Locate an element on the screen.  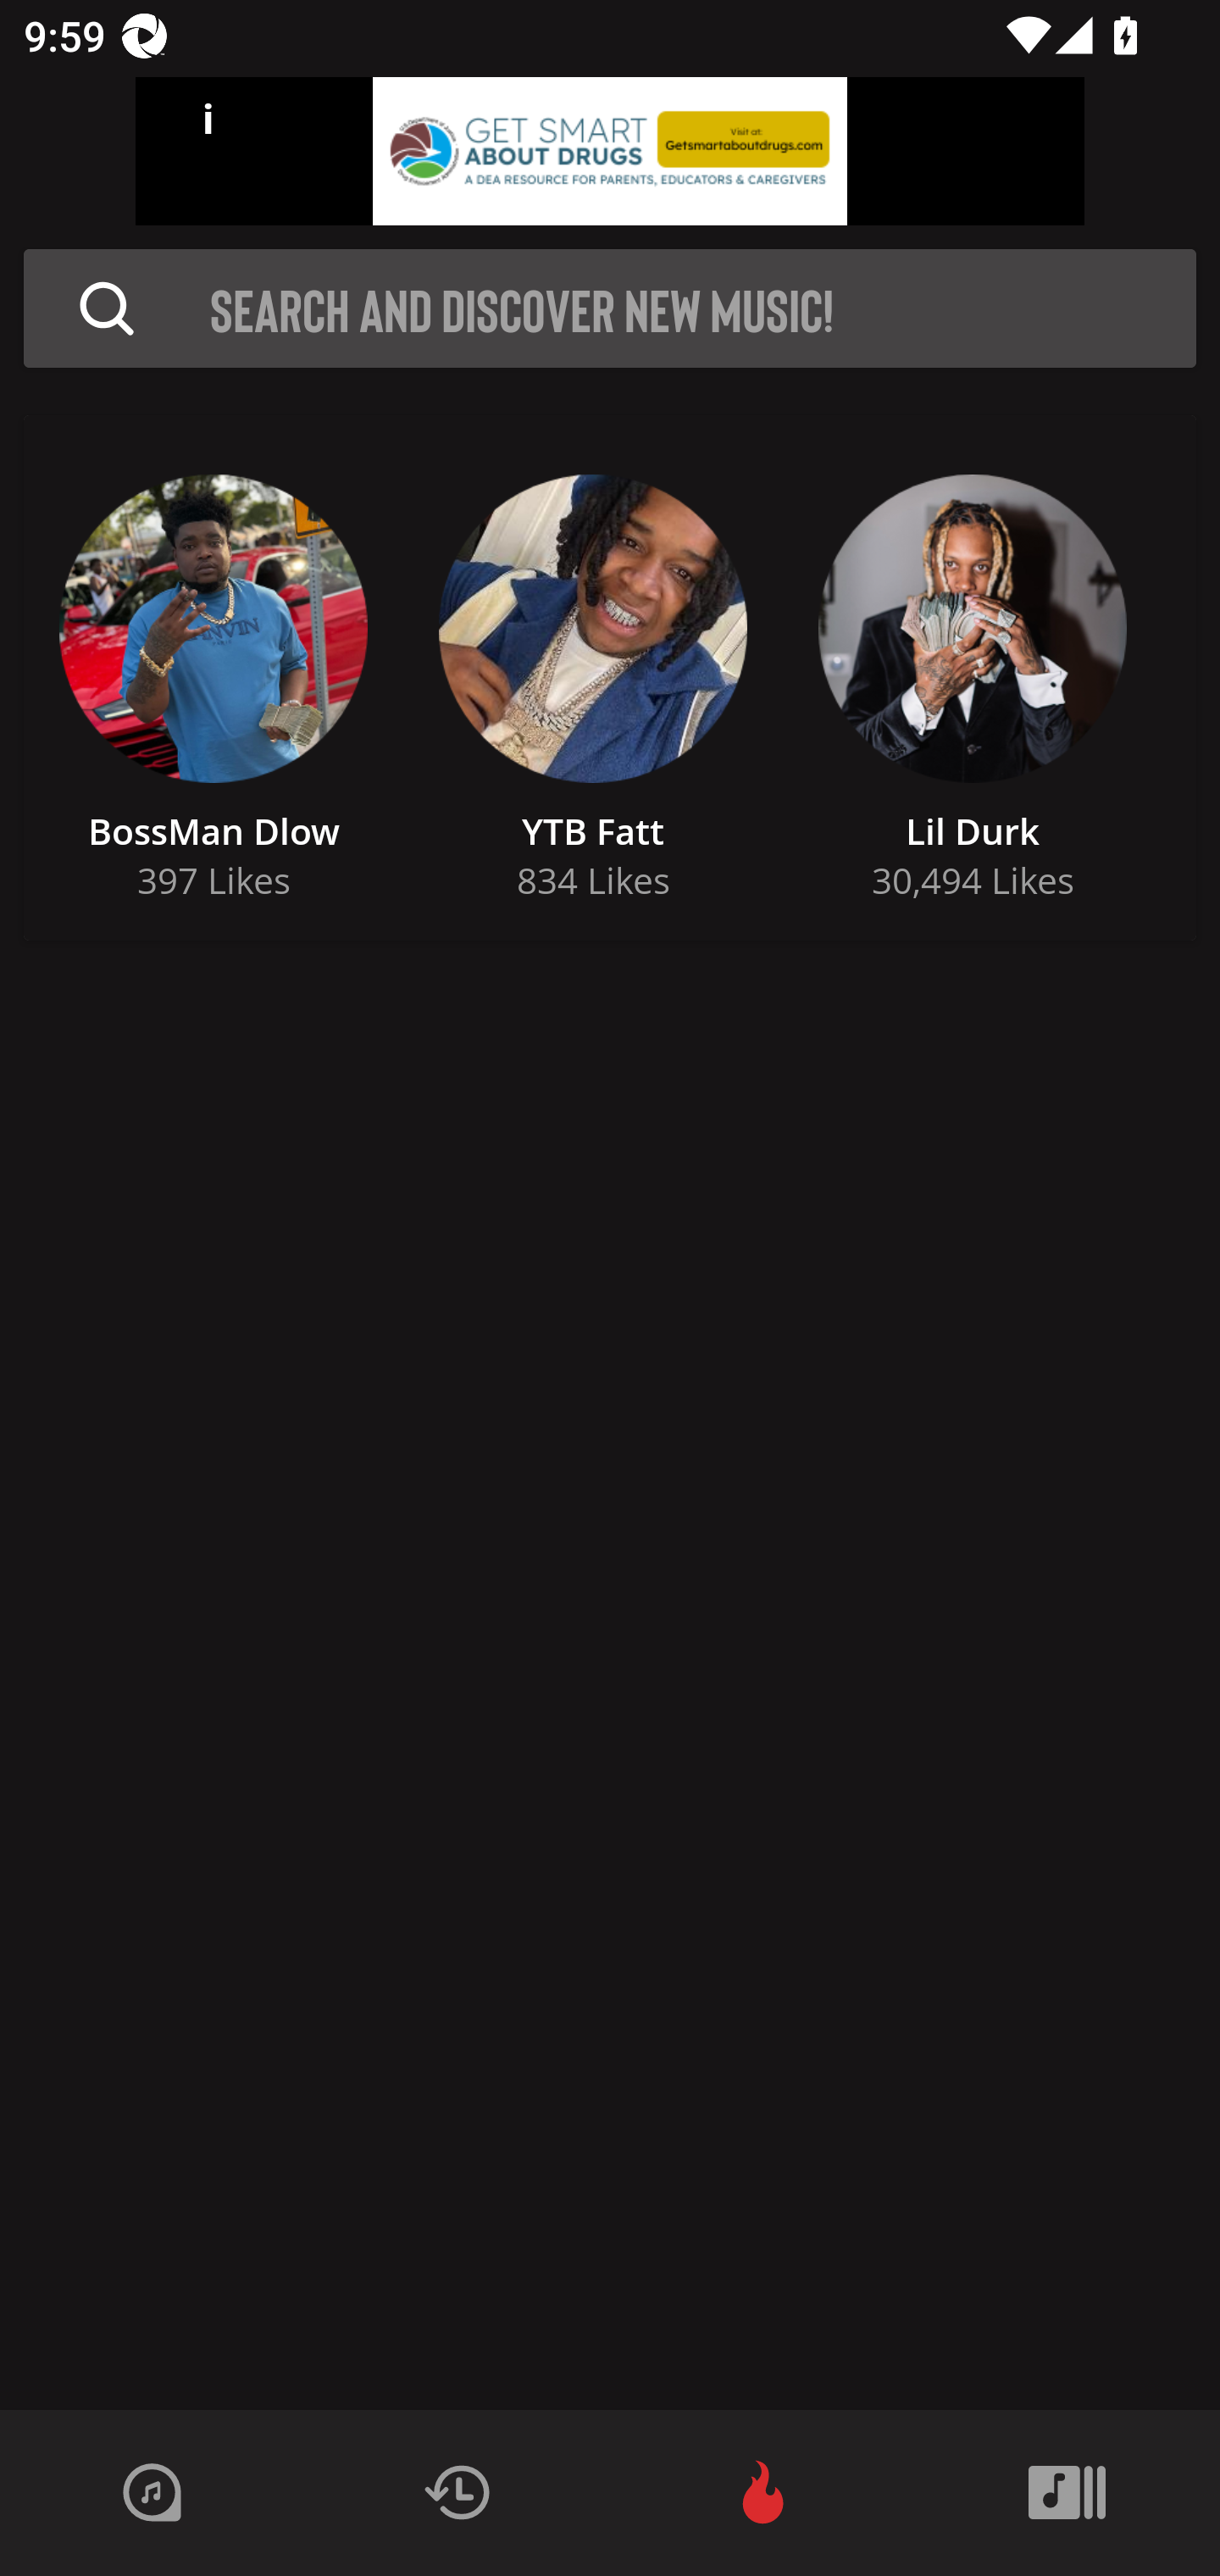
Description is located at coordinates (107, 308).